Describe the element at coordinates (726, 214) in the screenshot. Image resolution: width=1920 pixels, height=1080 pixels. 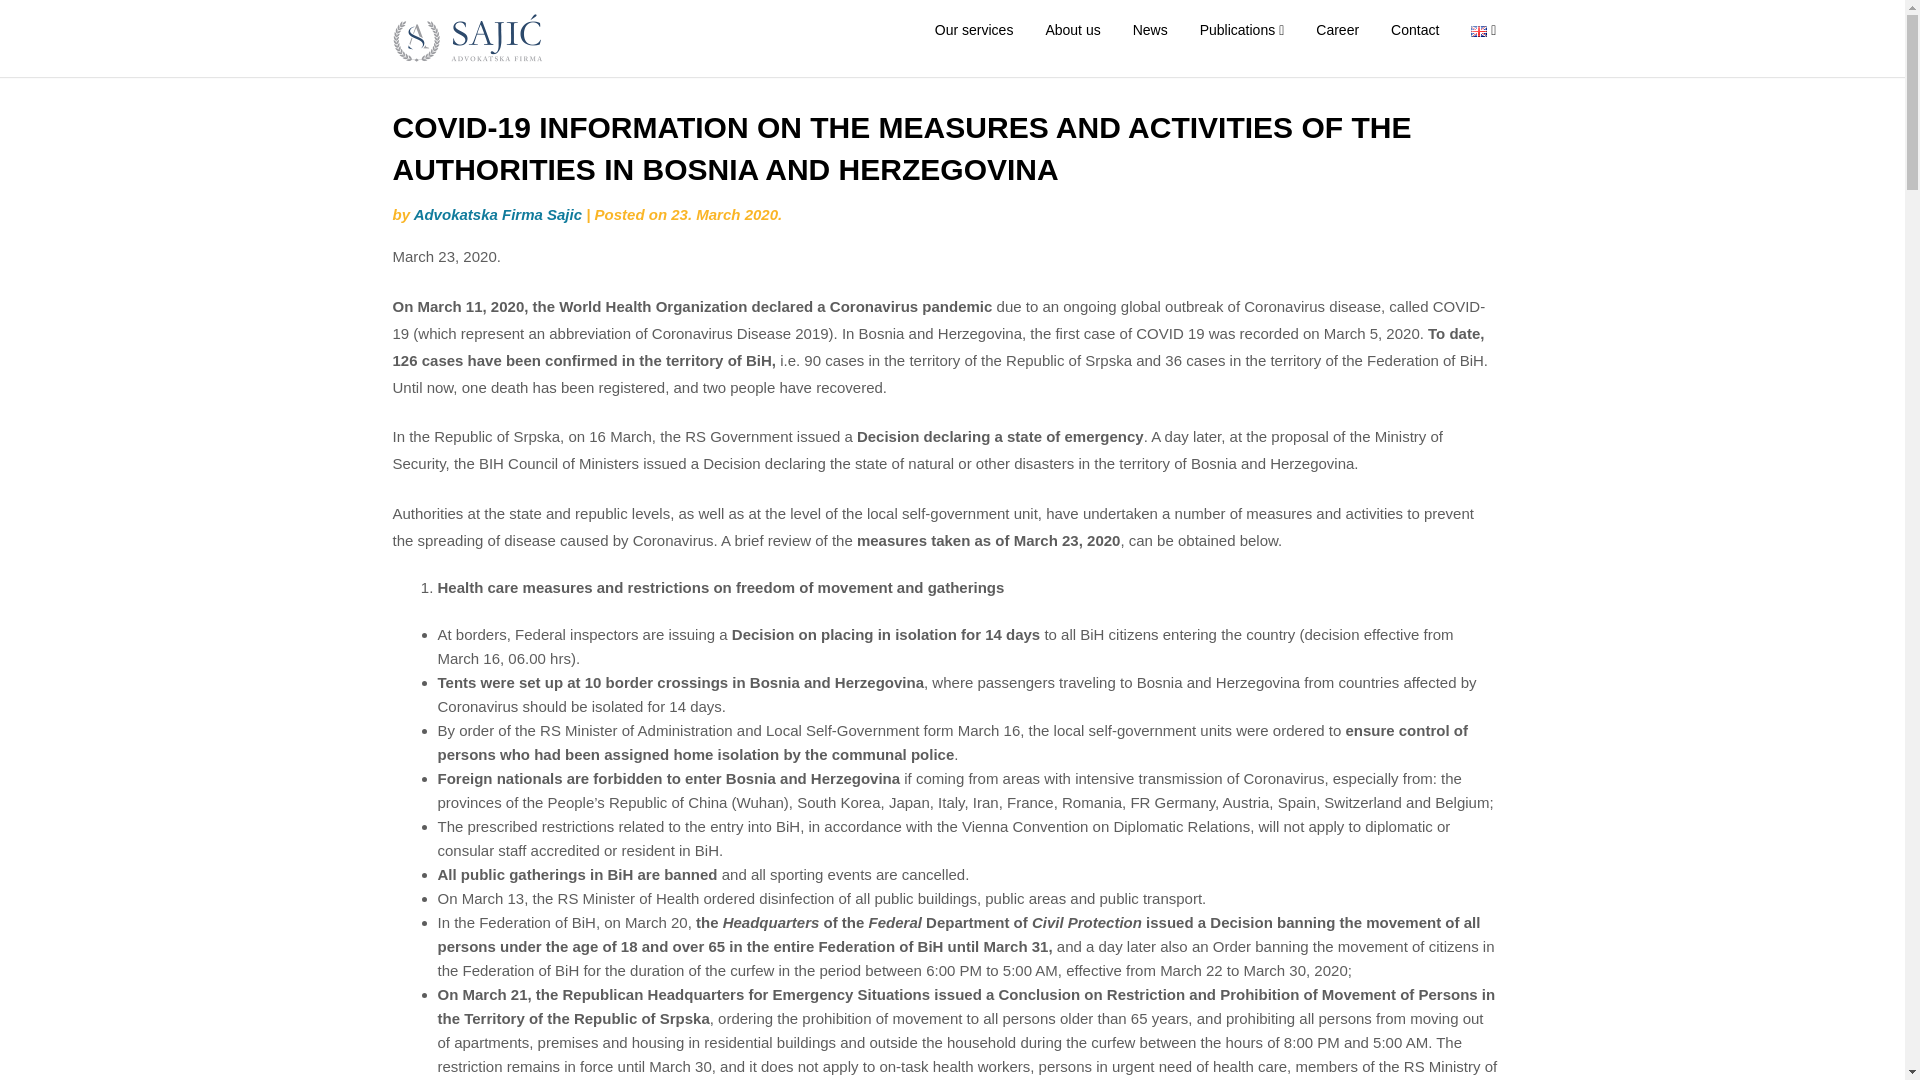
I see `23. March 2020.` at that location.